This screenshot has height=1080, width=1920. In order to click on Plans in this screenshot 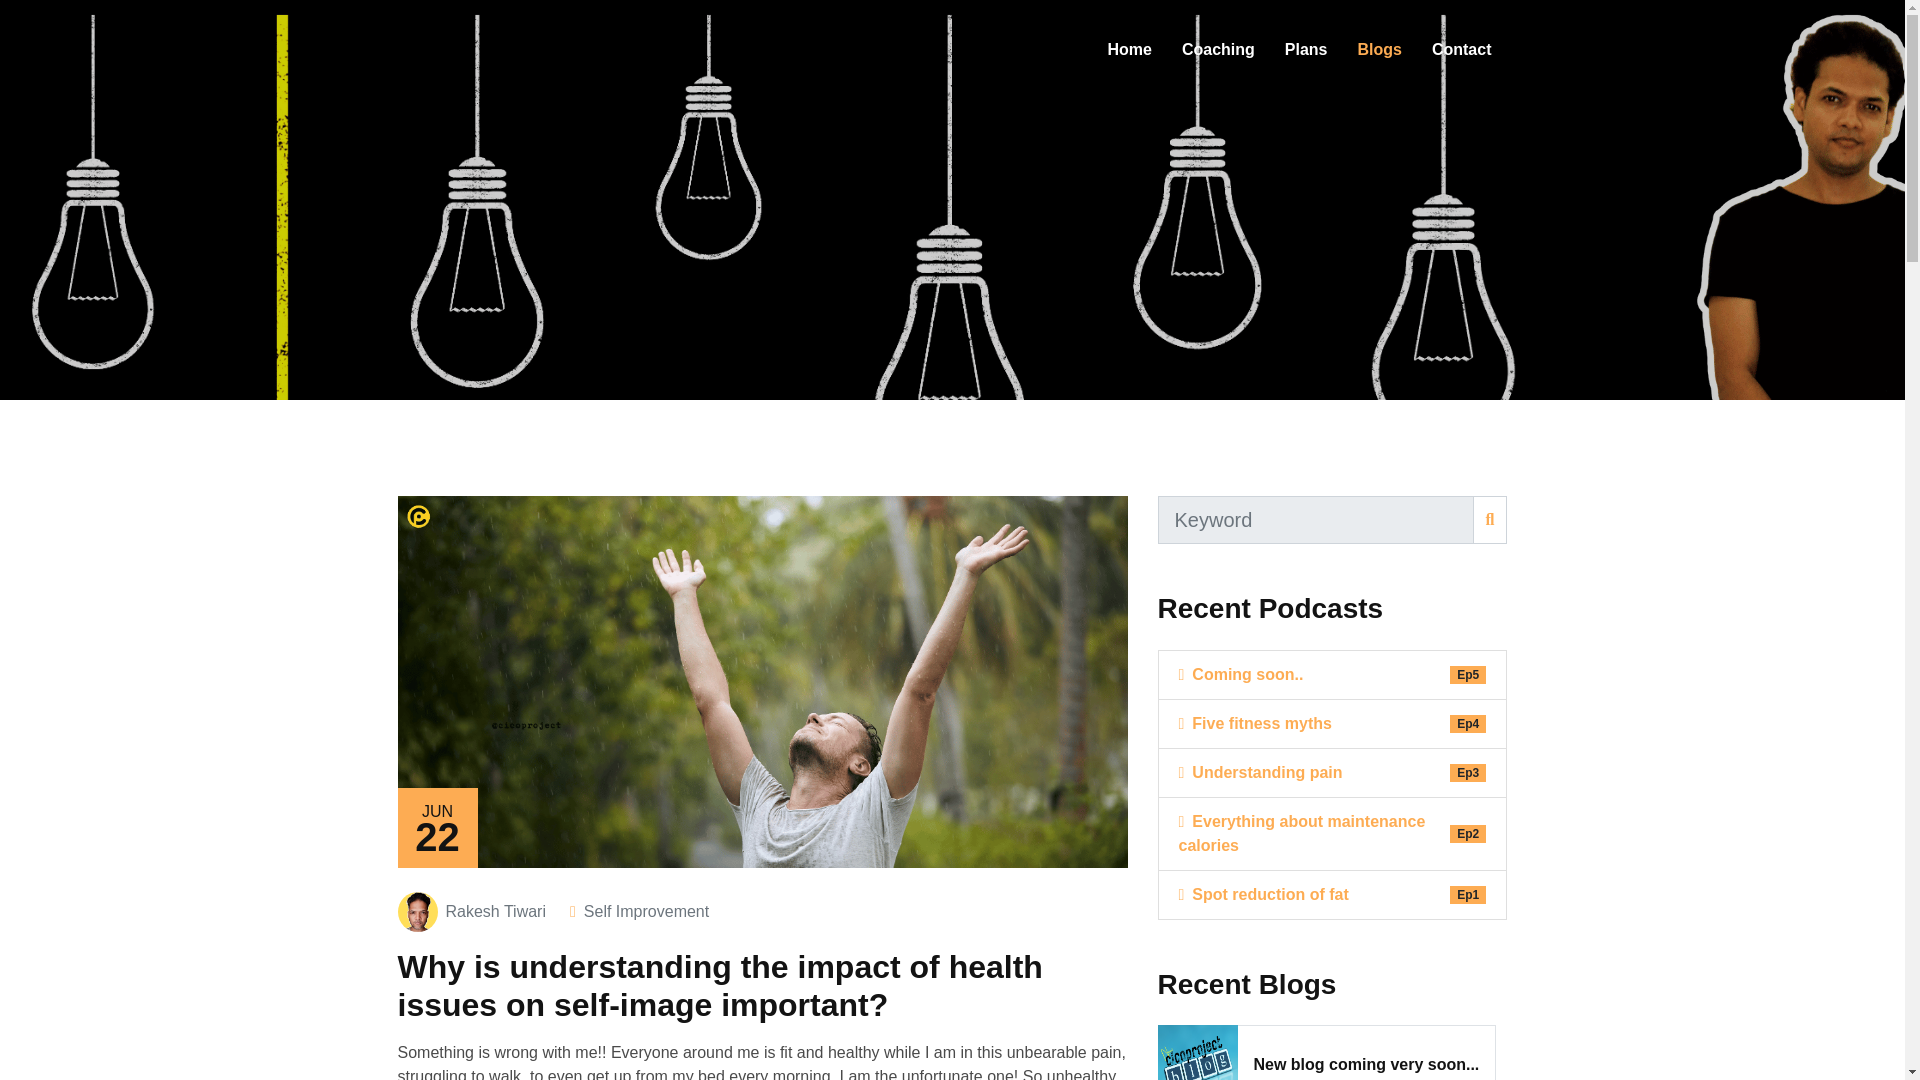, I will do `click(1306, 49)`.